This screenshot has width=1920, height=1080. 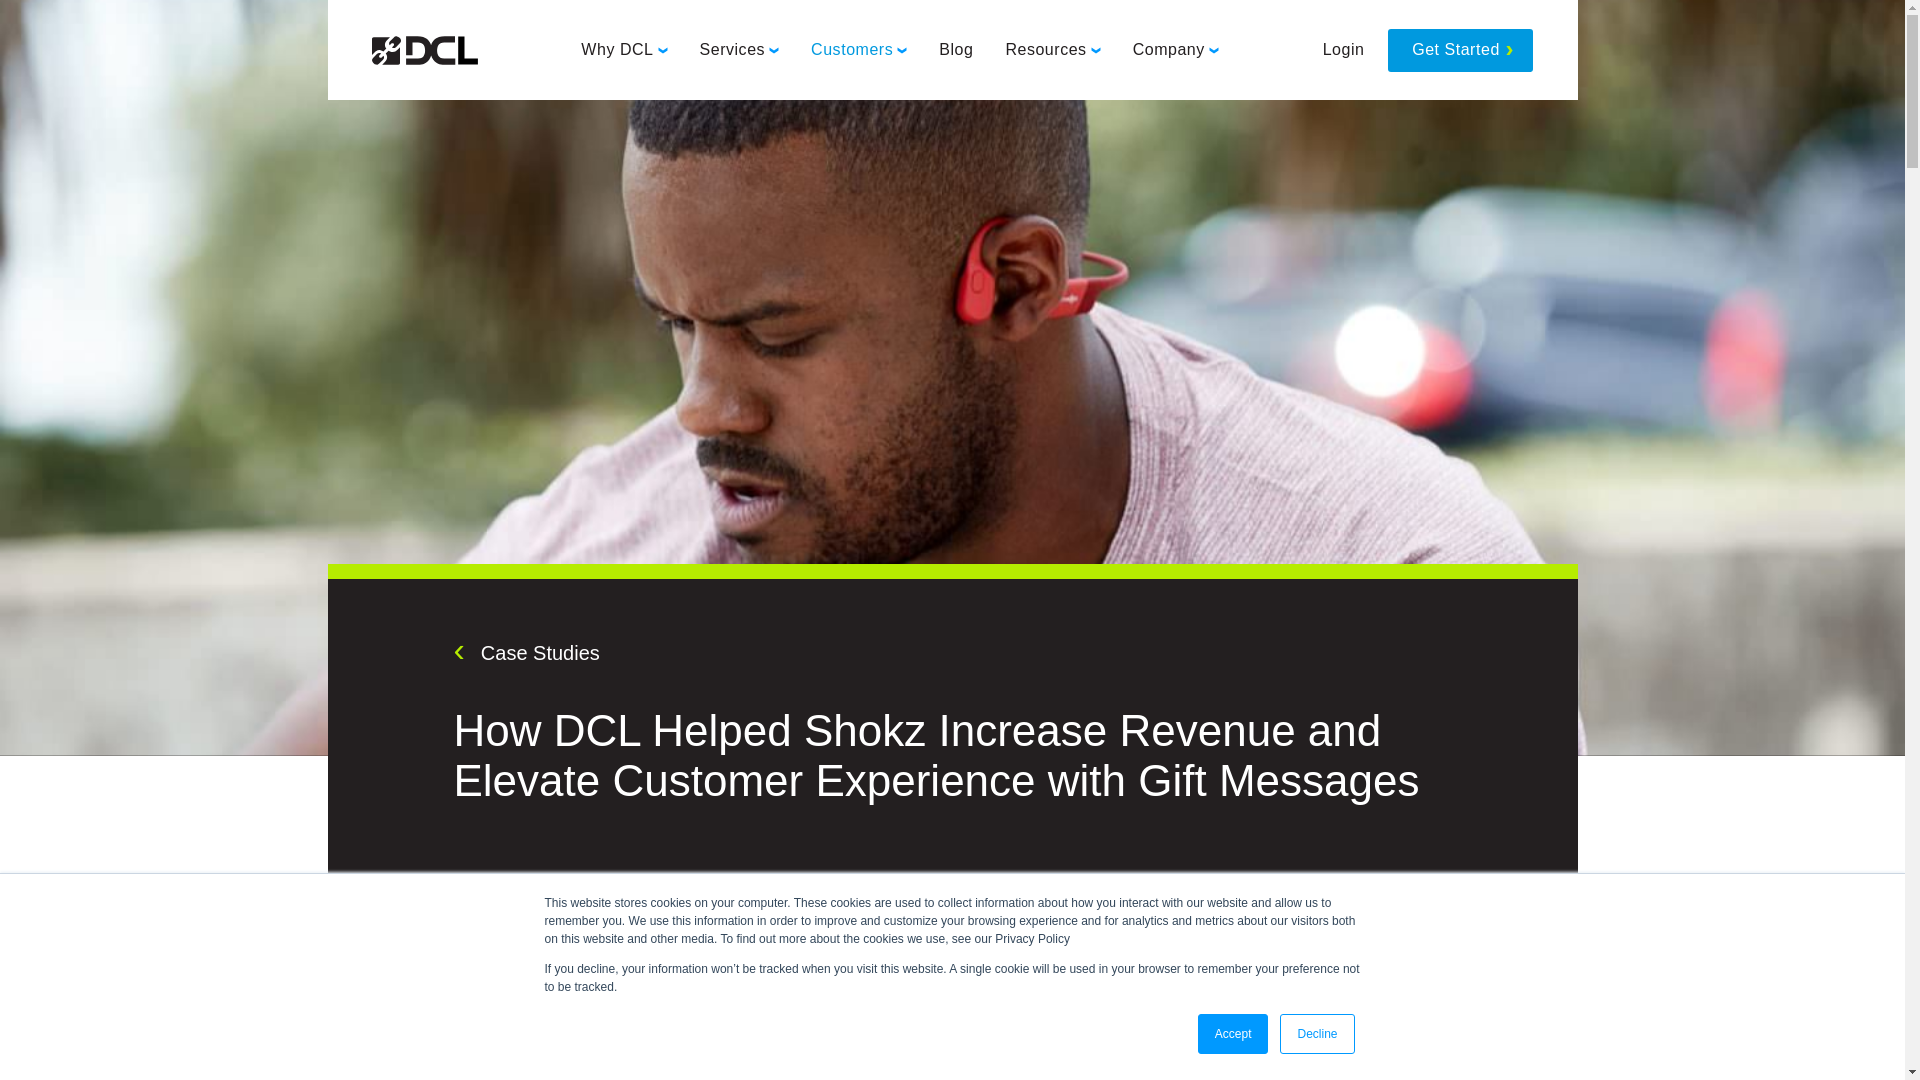 What do you see at coordinates (1344, 50) in the screenshot?
I see `Login` at bounding box center [1344, 50].